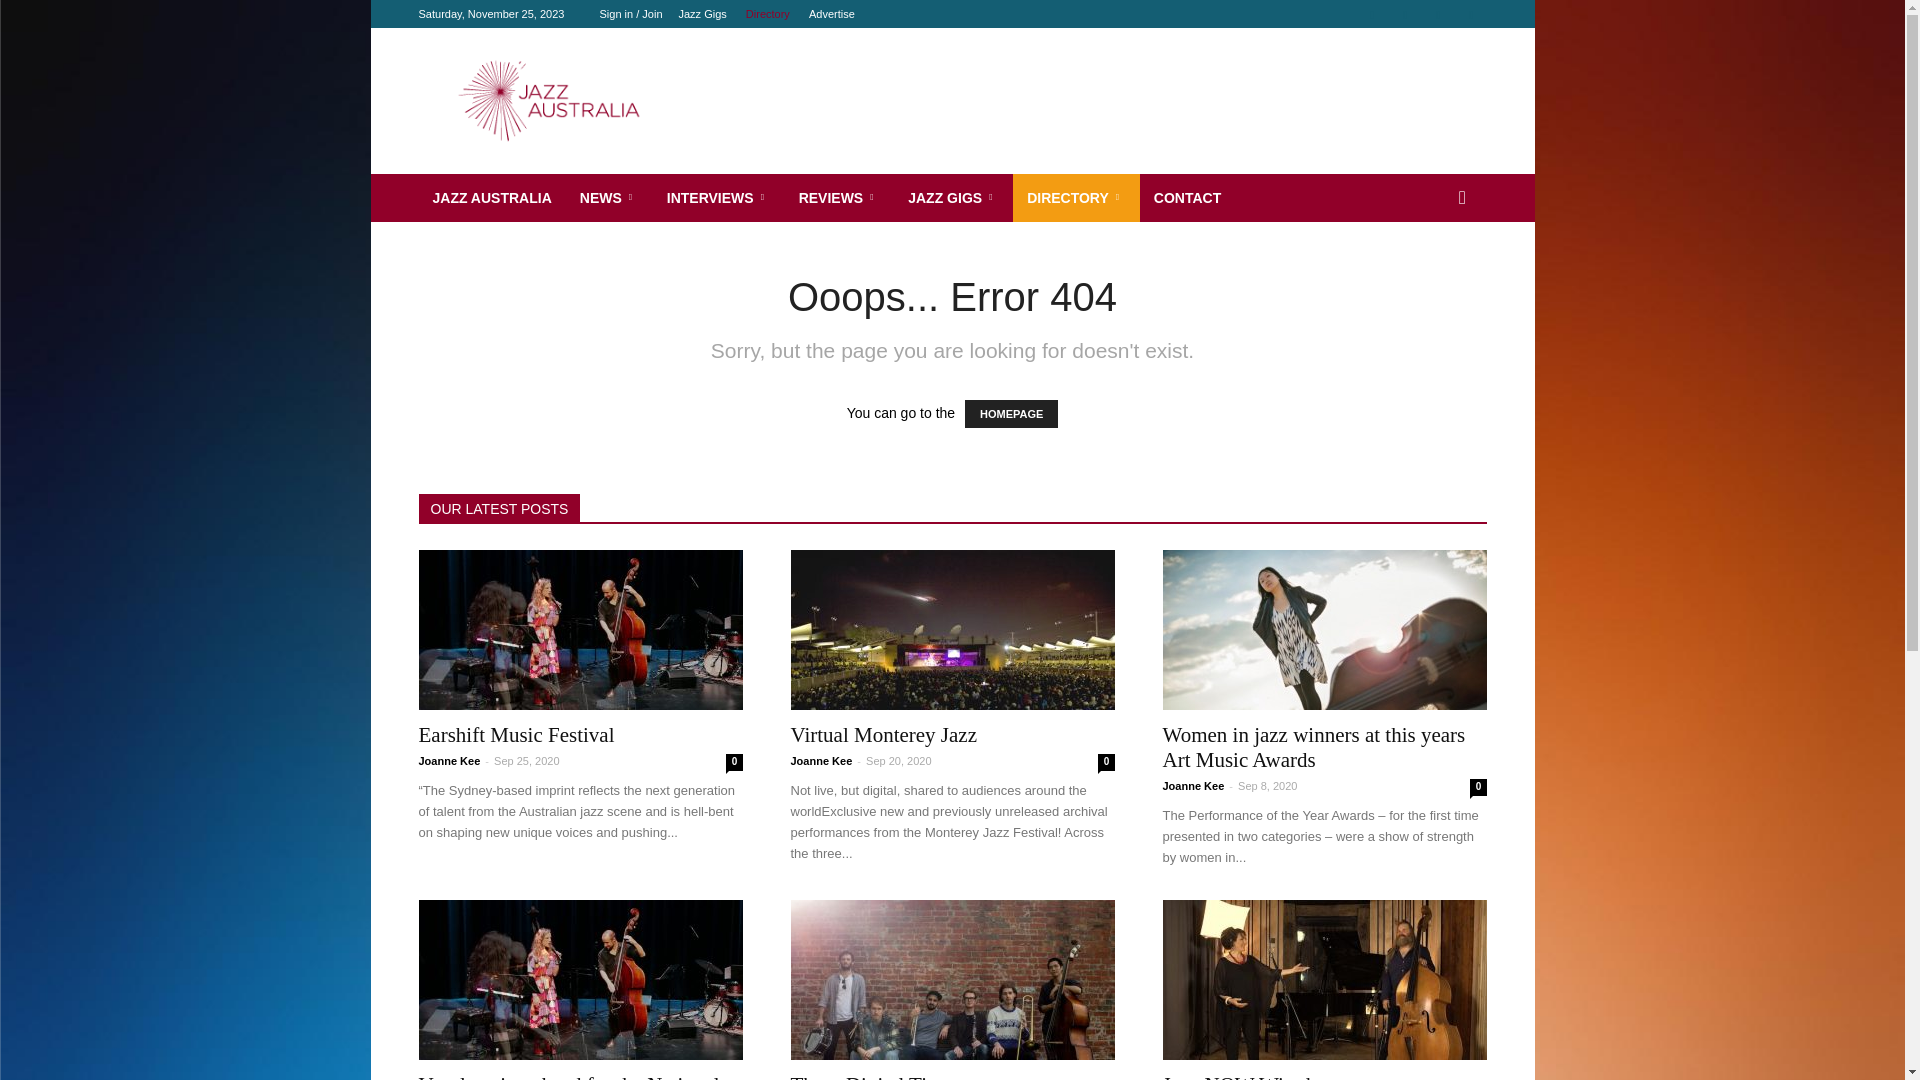 The height and width of the screenshot is (1080, 1920). What do you see at coordinates (1188, 198) in the screenshot?
I see `CONTACT` at bounding box center [1188, 198].